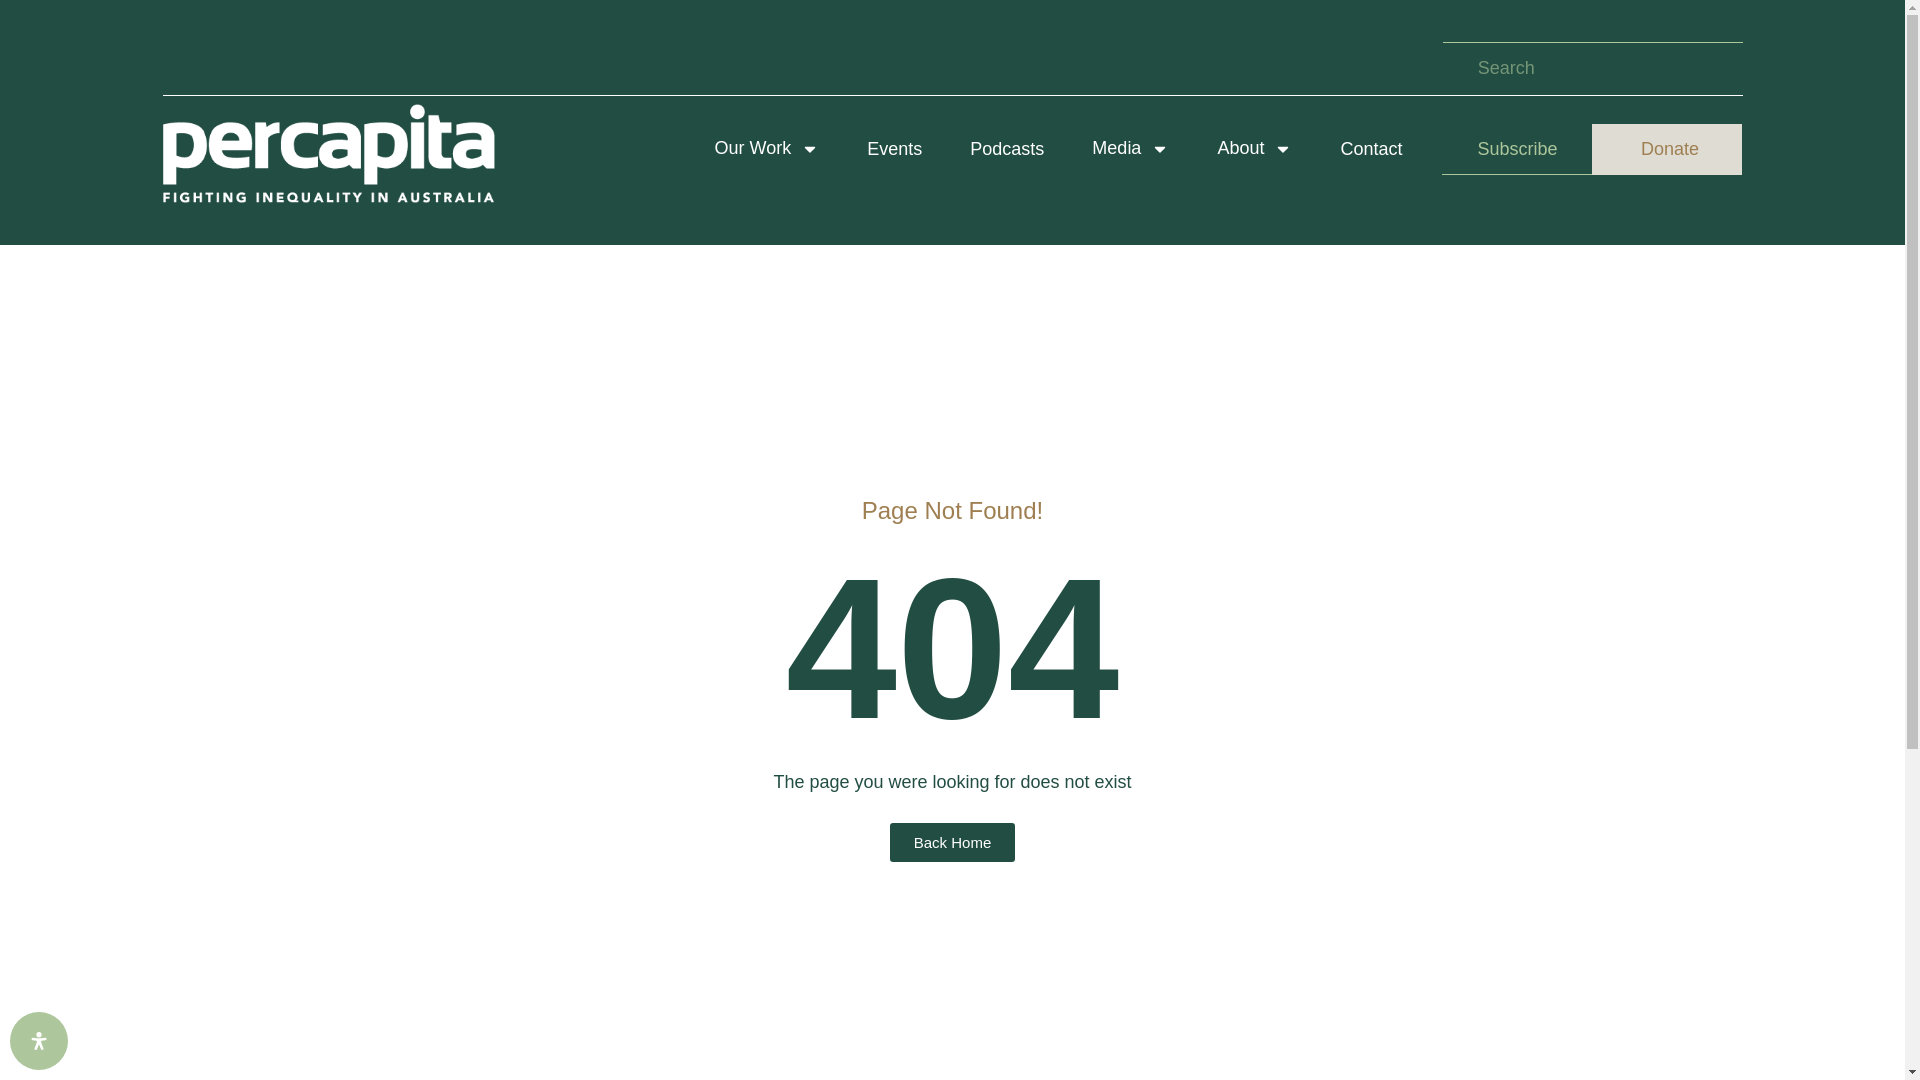 Image resolution: width=1920 pixels, height=1080 pixels. Describe the element at coordinates (1006, 149) in the screenshot. I see `Podcasts` at that location.